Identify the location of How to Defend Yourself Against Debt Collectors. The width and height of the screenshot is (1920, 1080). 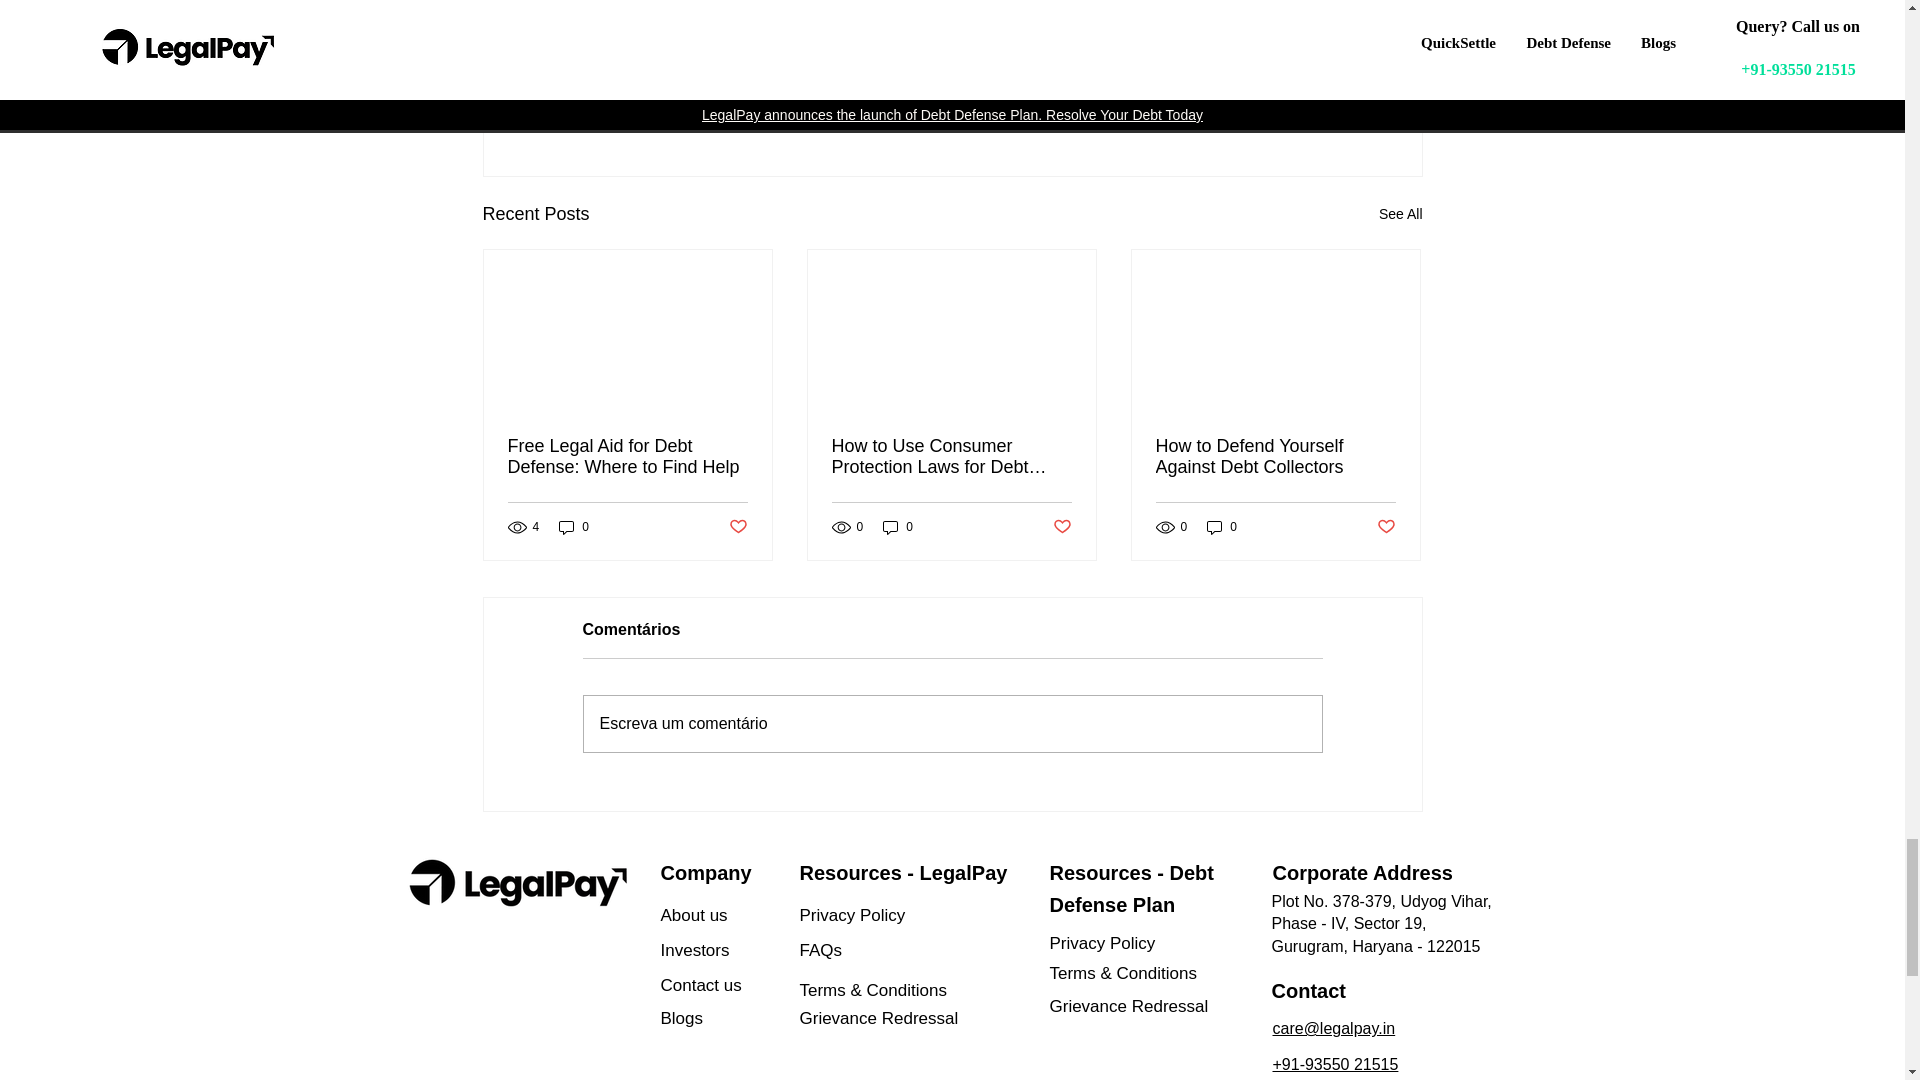
(1275, 457).